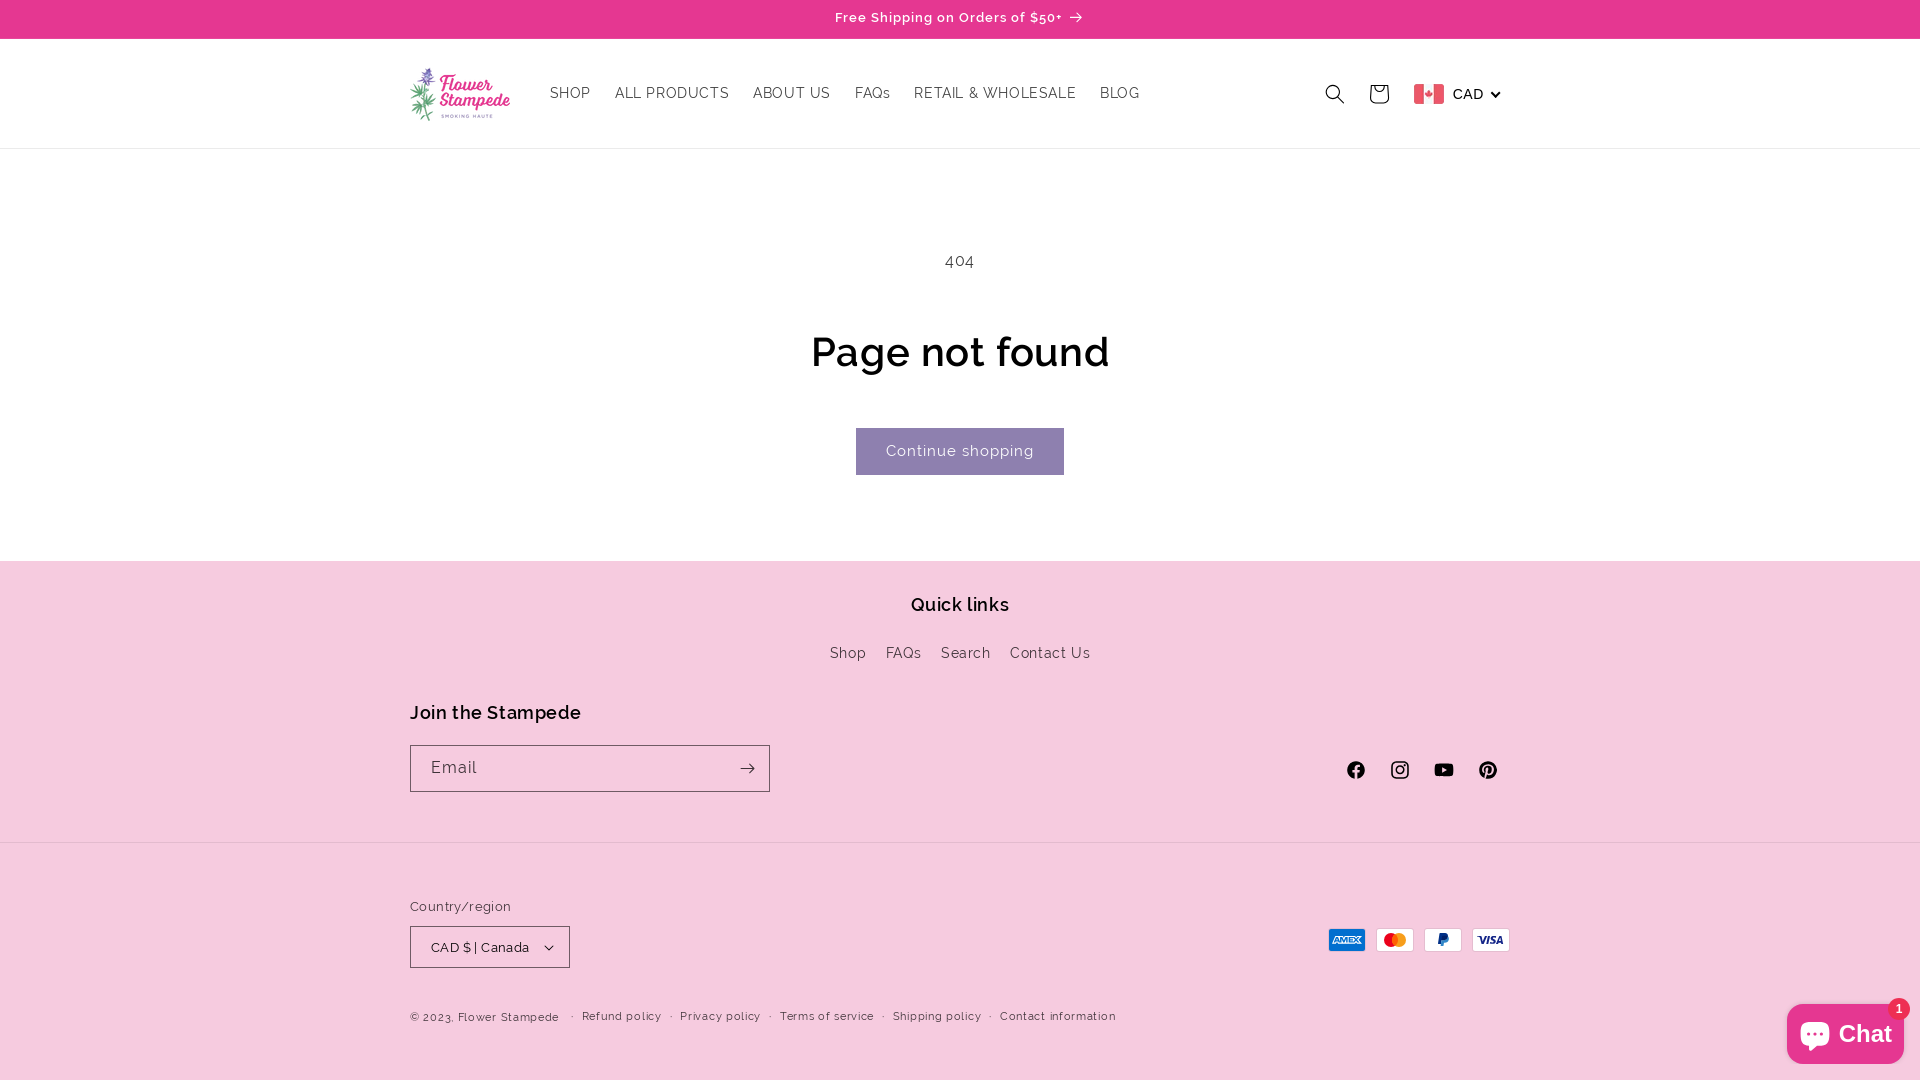 The image size is (1920, 1080). What do you see at coordinates (1400, 770) in the screenshot?
I see `Instagram` at bounding box center [1400, 770].